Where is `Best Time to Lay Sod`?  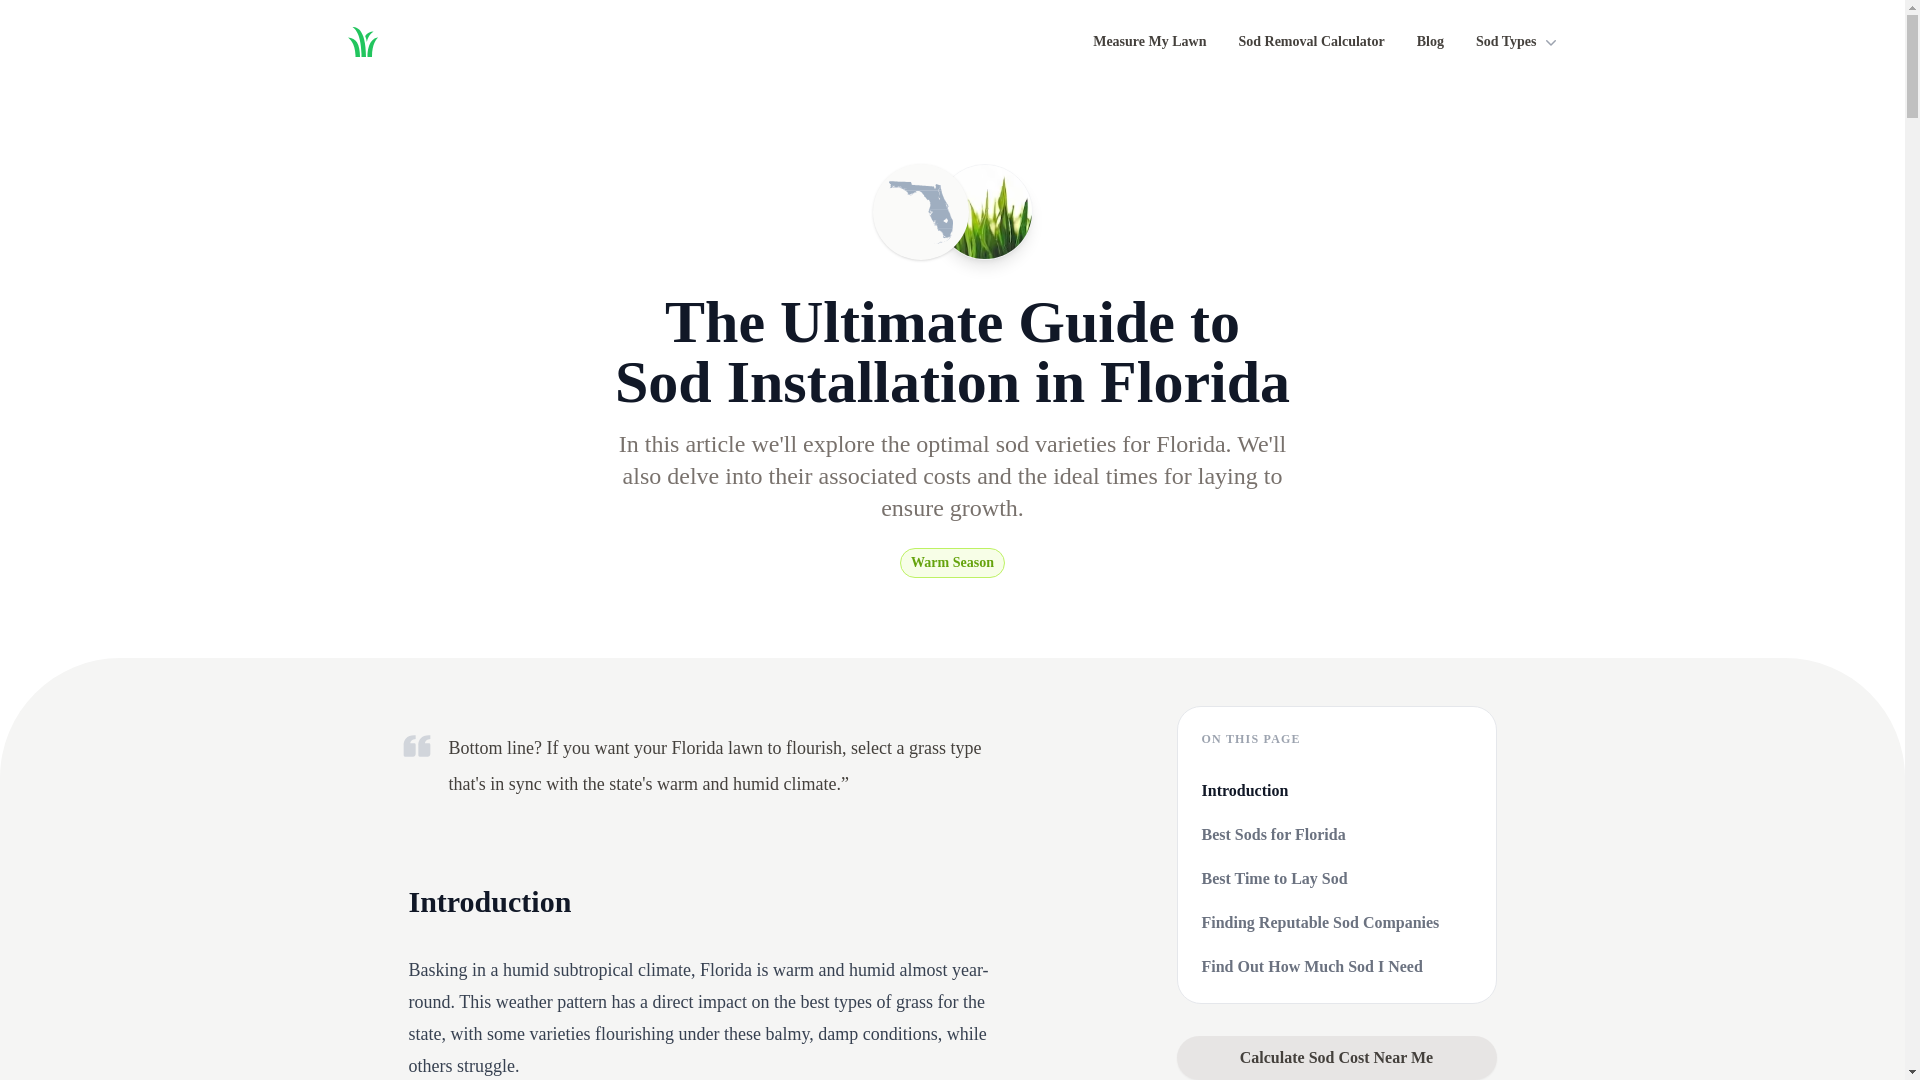 Best Time to Lay Sod is located at coordinates (1336, 879).